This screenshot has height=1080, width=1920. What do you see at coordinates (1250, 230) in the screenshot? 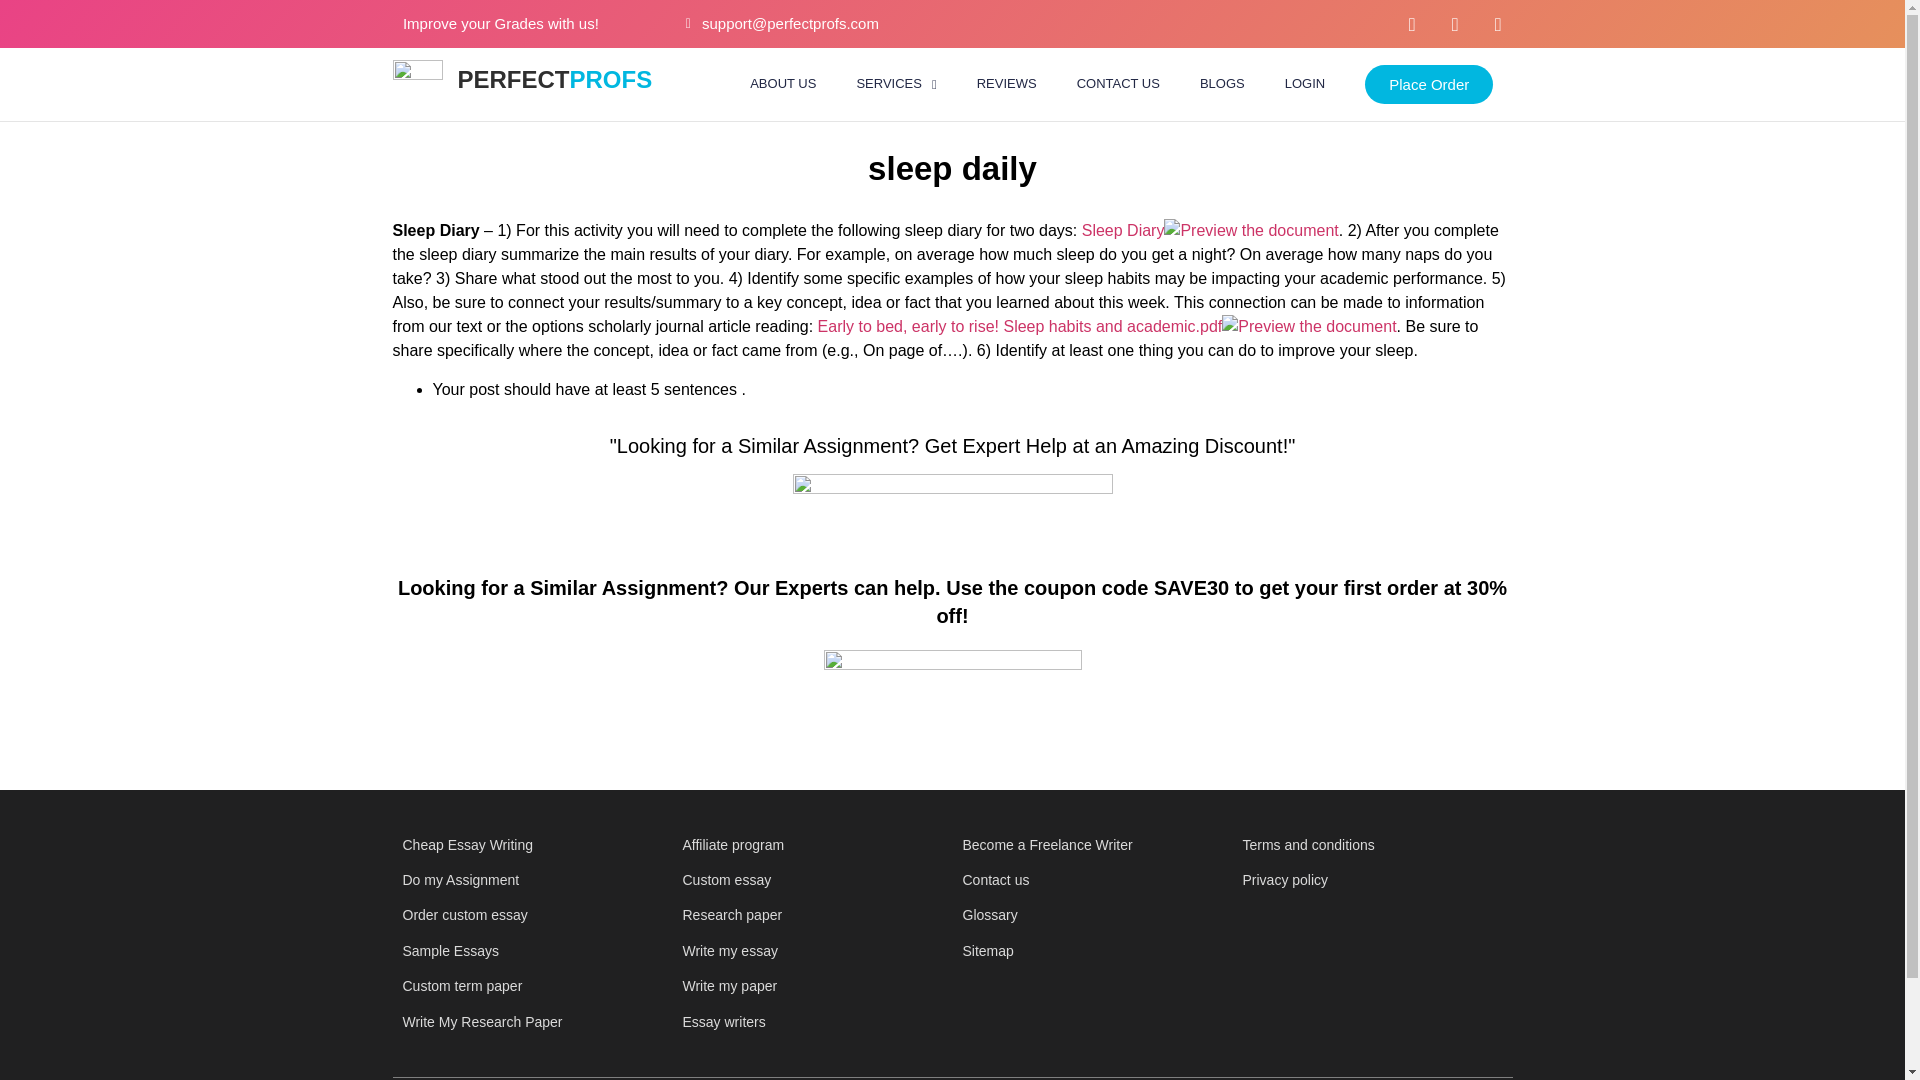
I see `Preview the document` at bounding box center [1250, 230].